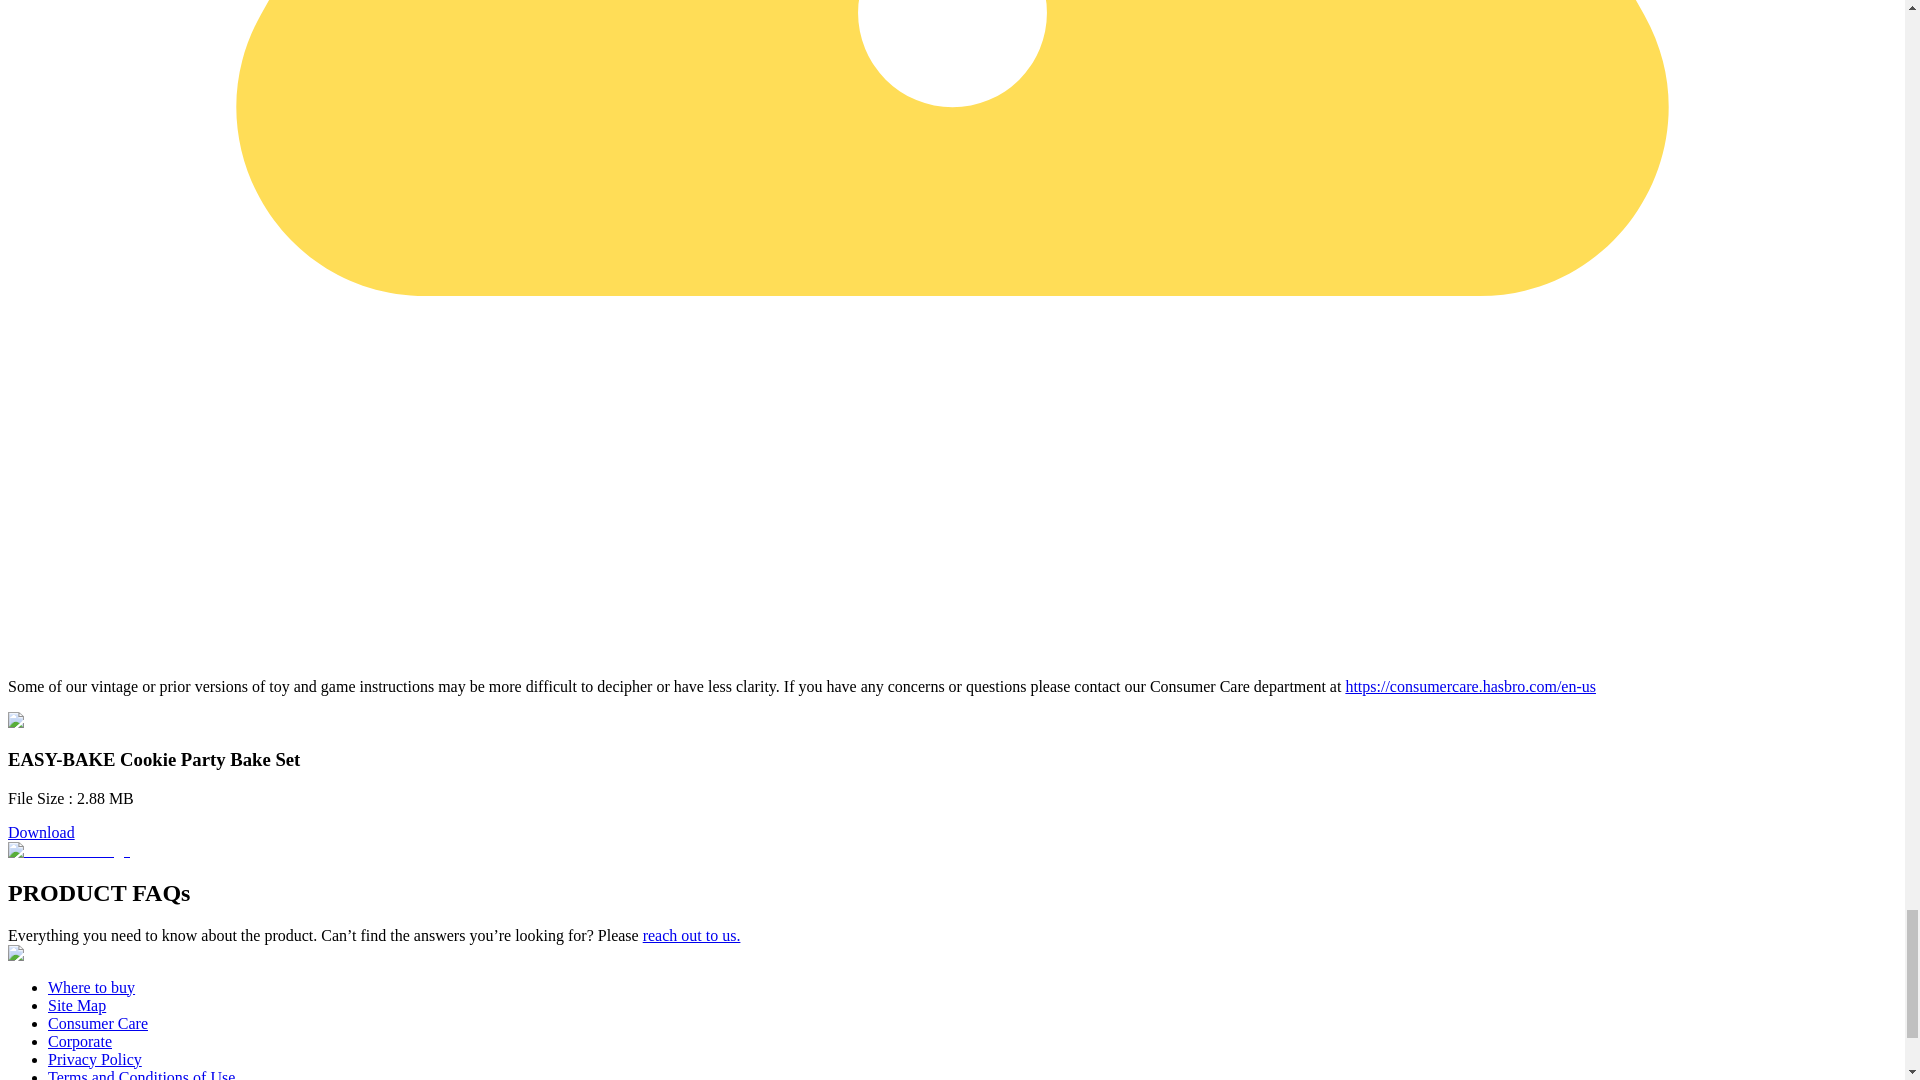  Describe the element at coordinates (80, 1040) in the screenshot. I see `Corporate` at that location.